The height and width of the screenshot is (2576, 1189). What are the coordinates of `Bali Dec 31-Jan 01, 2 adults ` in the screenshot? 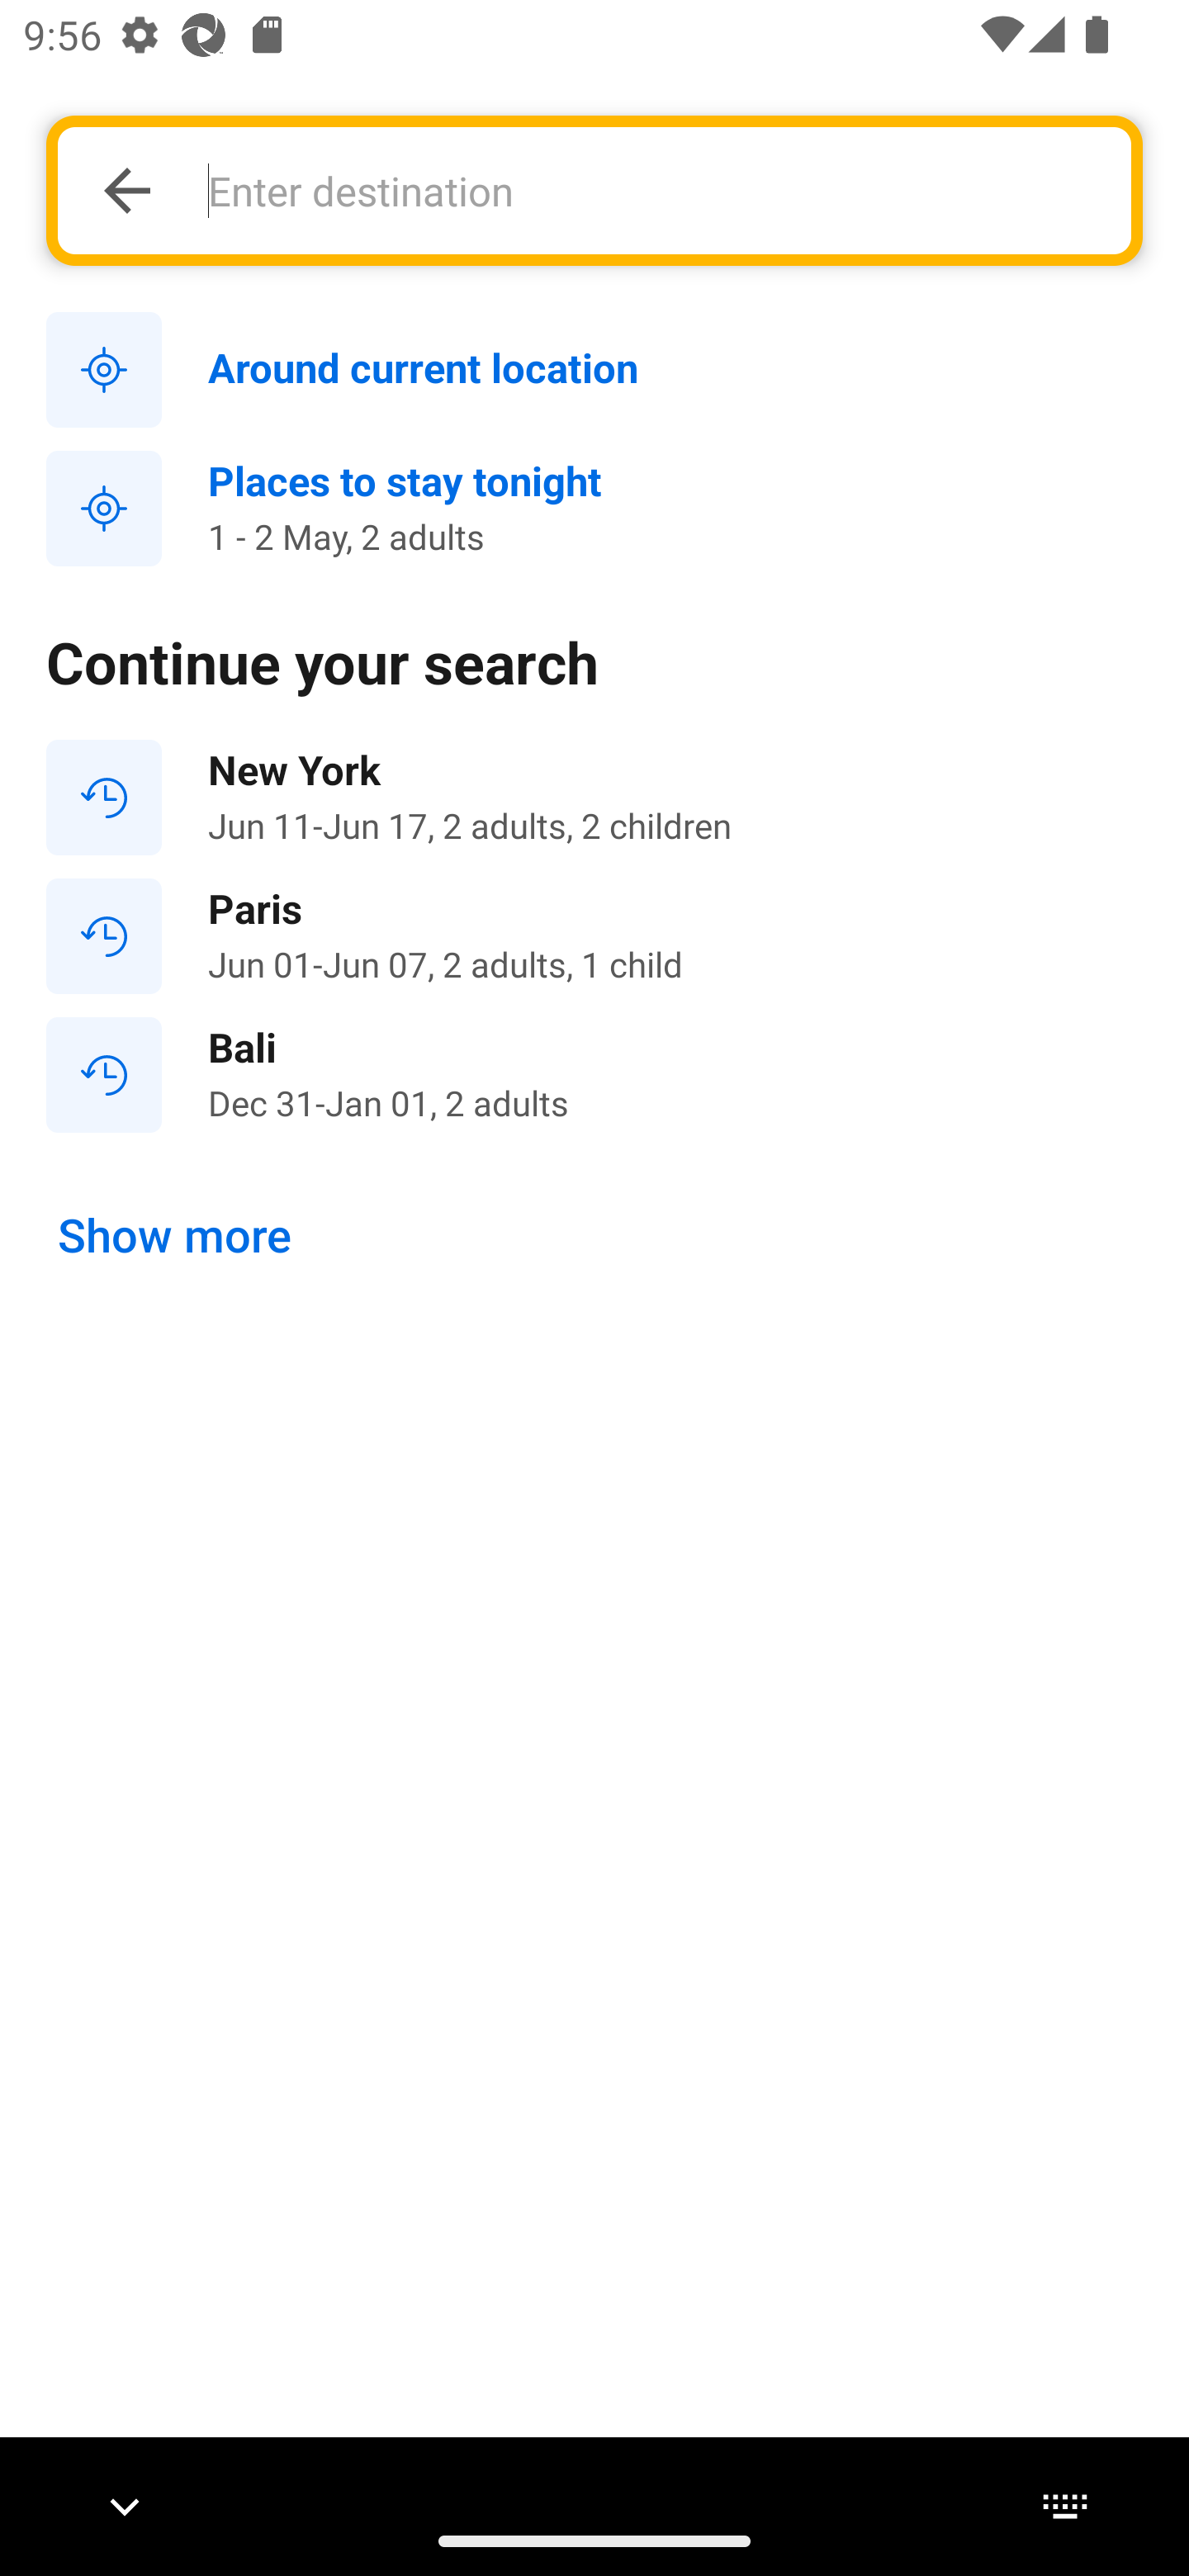 It's located at (594, 1073).